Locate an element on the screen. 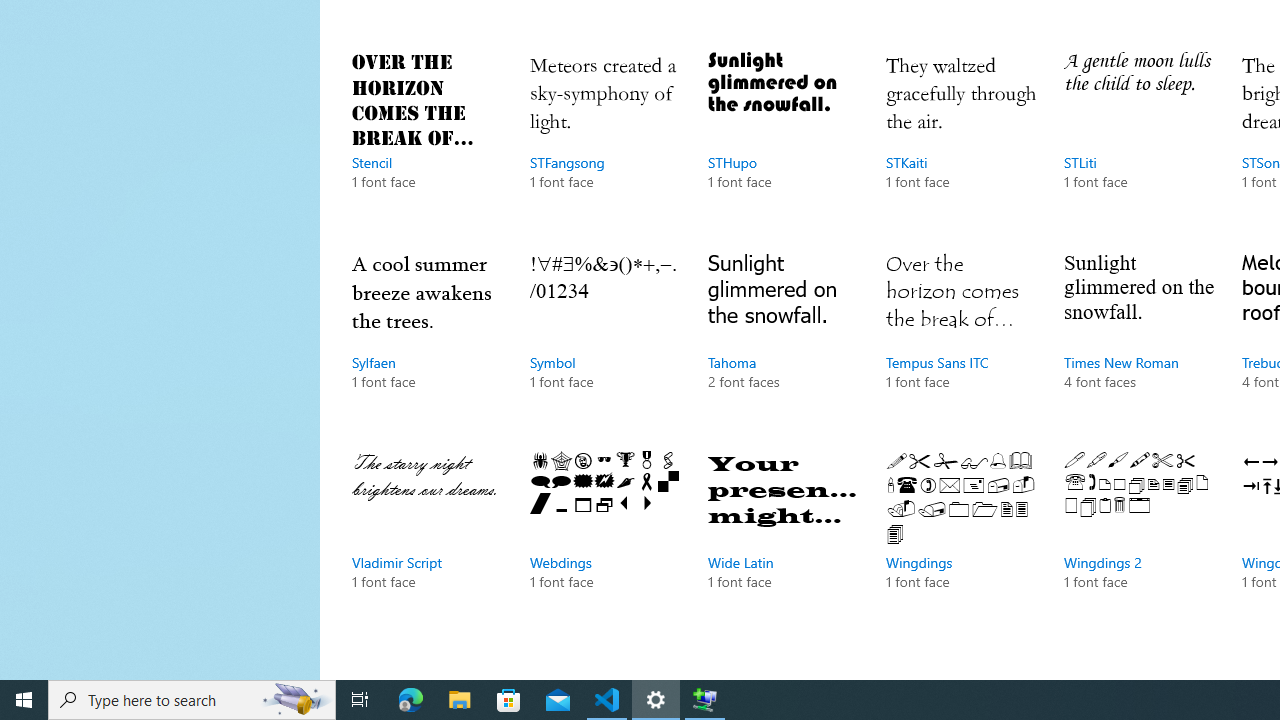 The image size is (1280, 720). Wingdings, 1 font face is located at coordinates (961, 540).